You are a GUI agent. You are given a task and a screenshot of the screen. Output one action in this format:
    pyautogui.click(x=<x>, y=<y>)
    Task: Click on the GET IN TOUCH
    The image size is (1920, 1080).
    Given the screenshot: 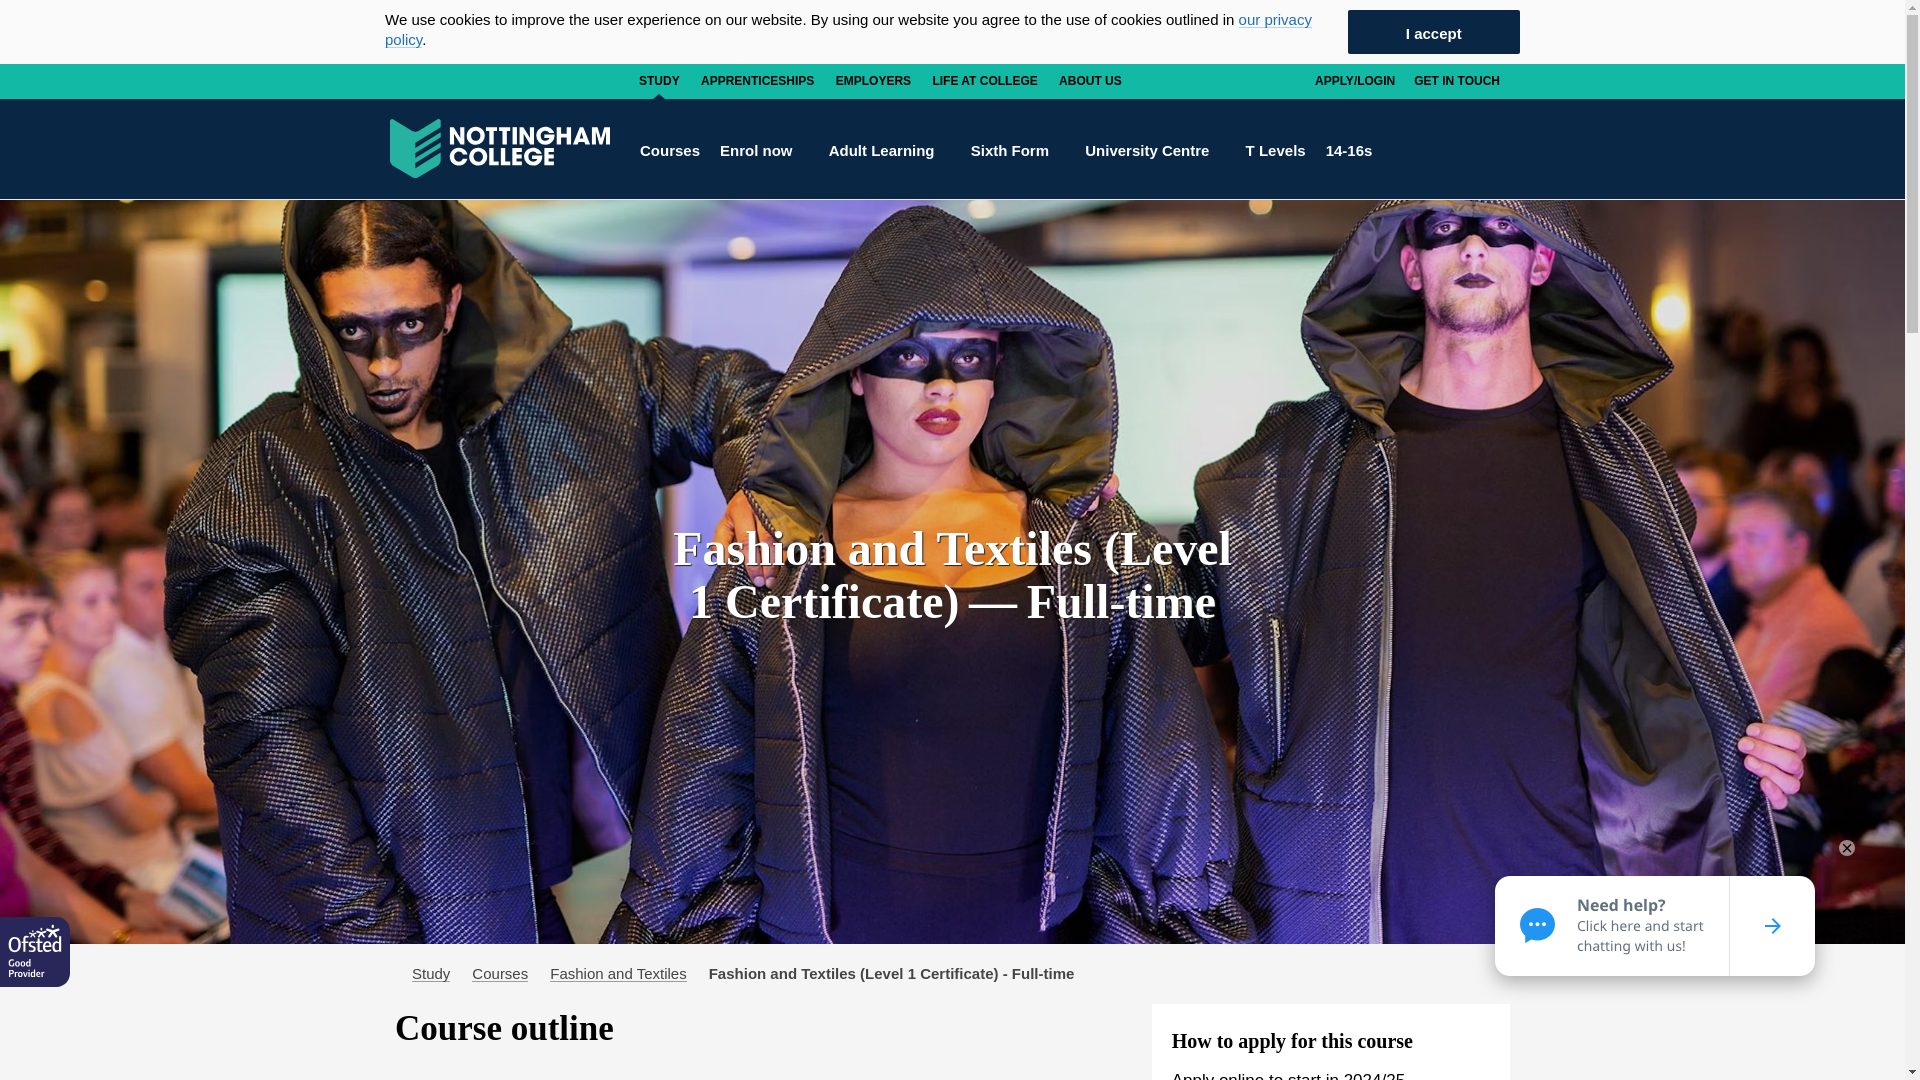 What is the action you would take?
    pyautogui.click(x=1457, y=81)
    